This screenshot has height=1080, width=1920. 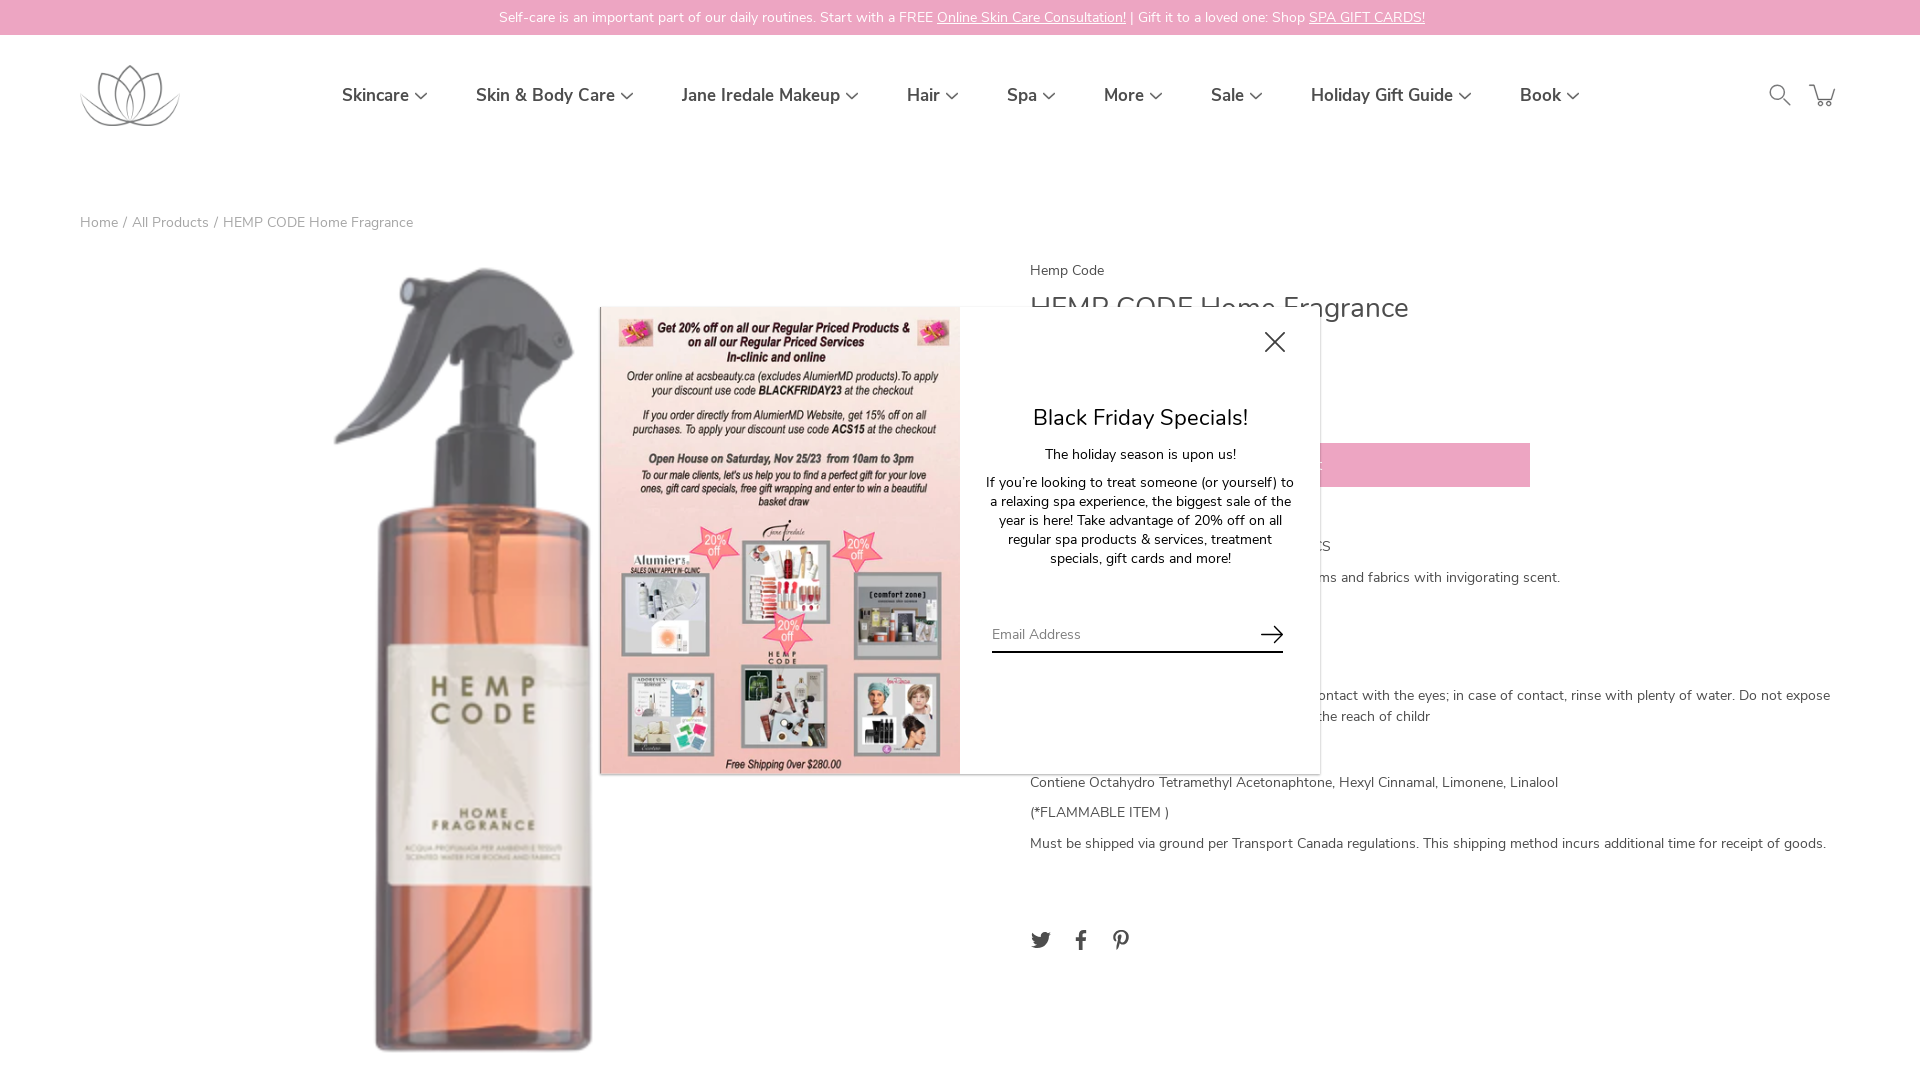 What do you see at coordinates (1280, 465) in the screenshot?
I see `Add To Cart` at bounding box center [1280, 465].